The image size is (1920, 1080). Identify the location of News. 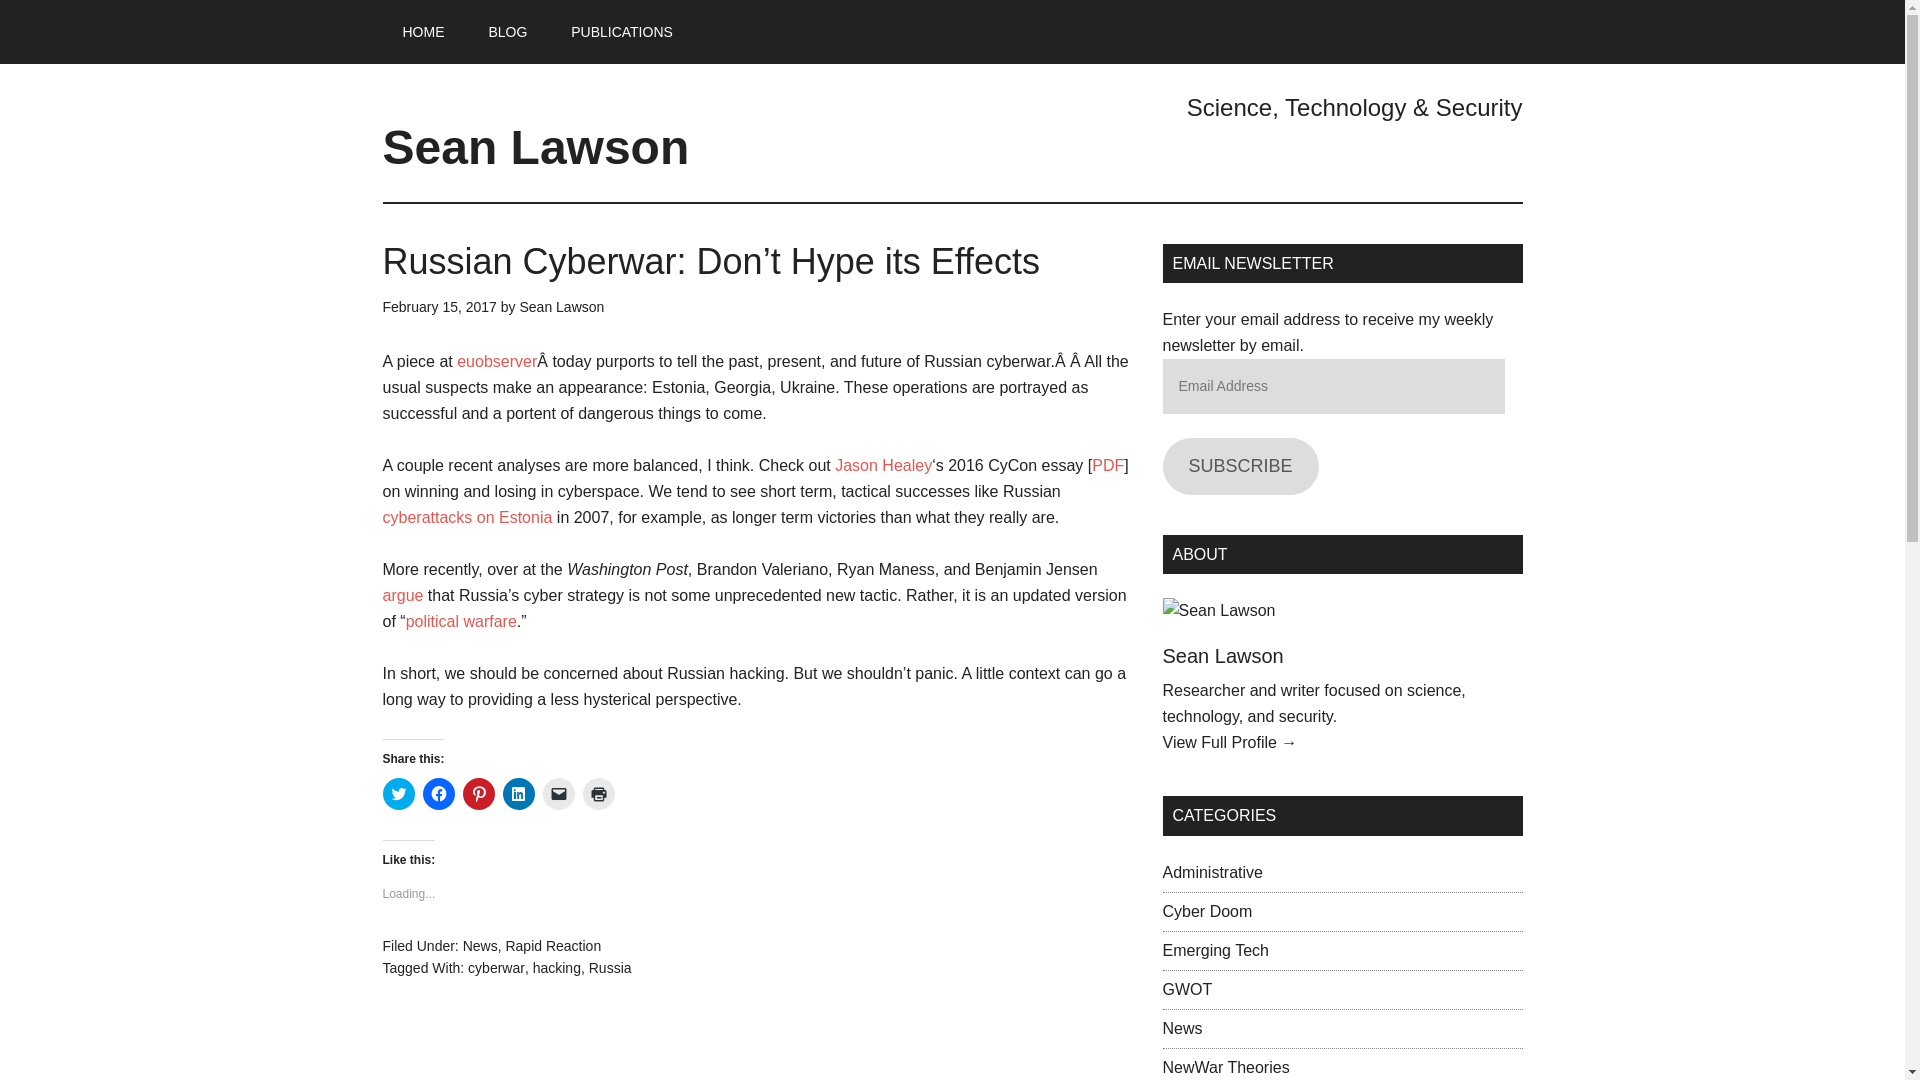
(1181, 1028).